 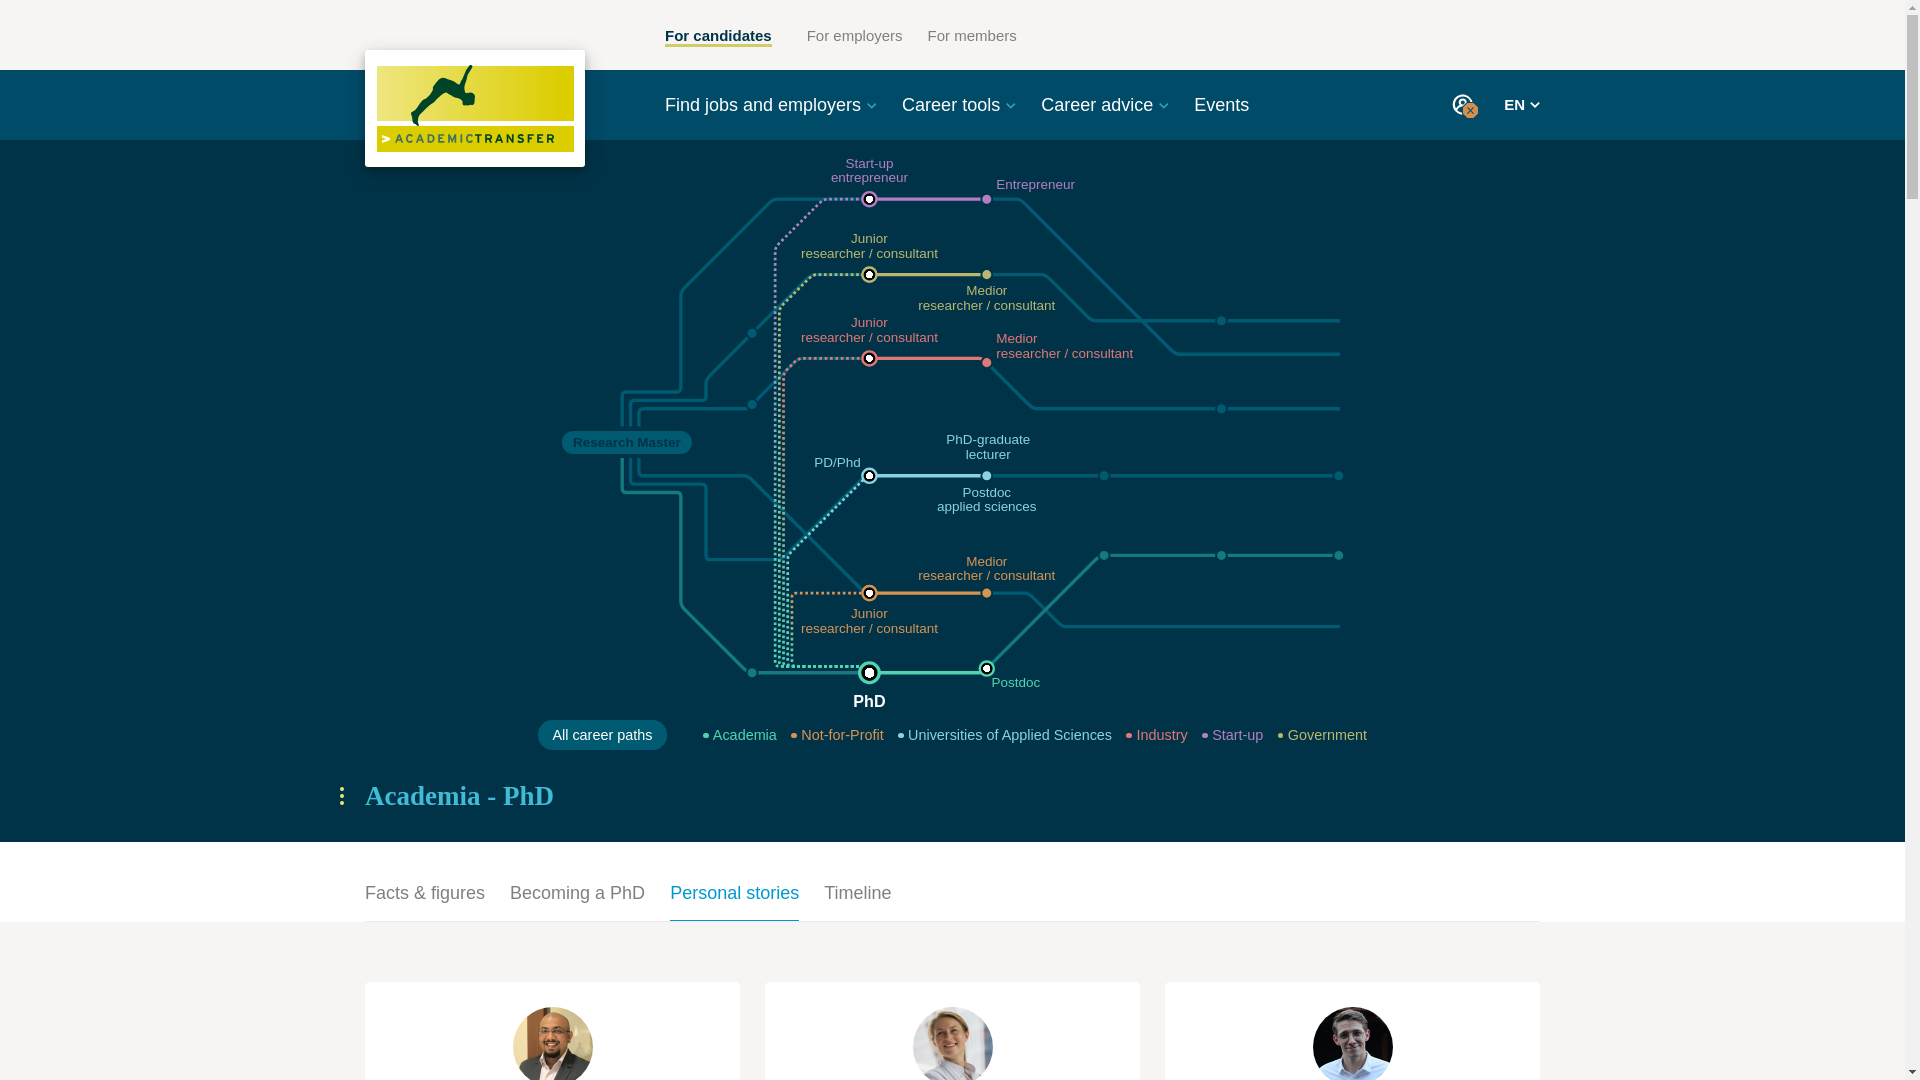 What do you see at coordinates (837, 734) in the screenshot?
I see `Not-for-Profit` at bounding box center [837, 734].